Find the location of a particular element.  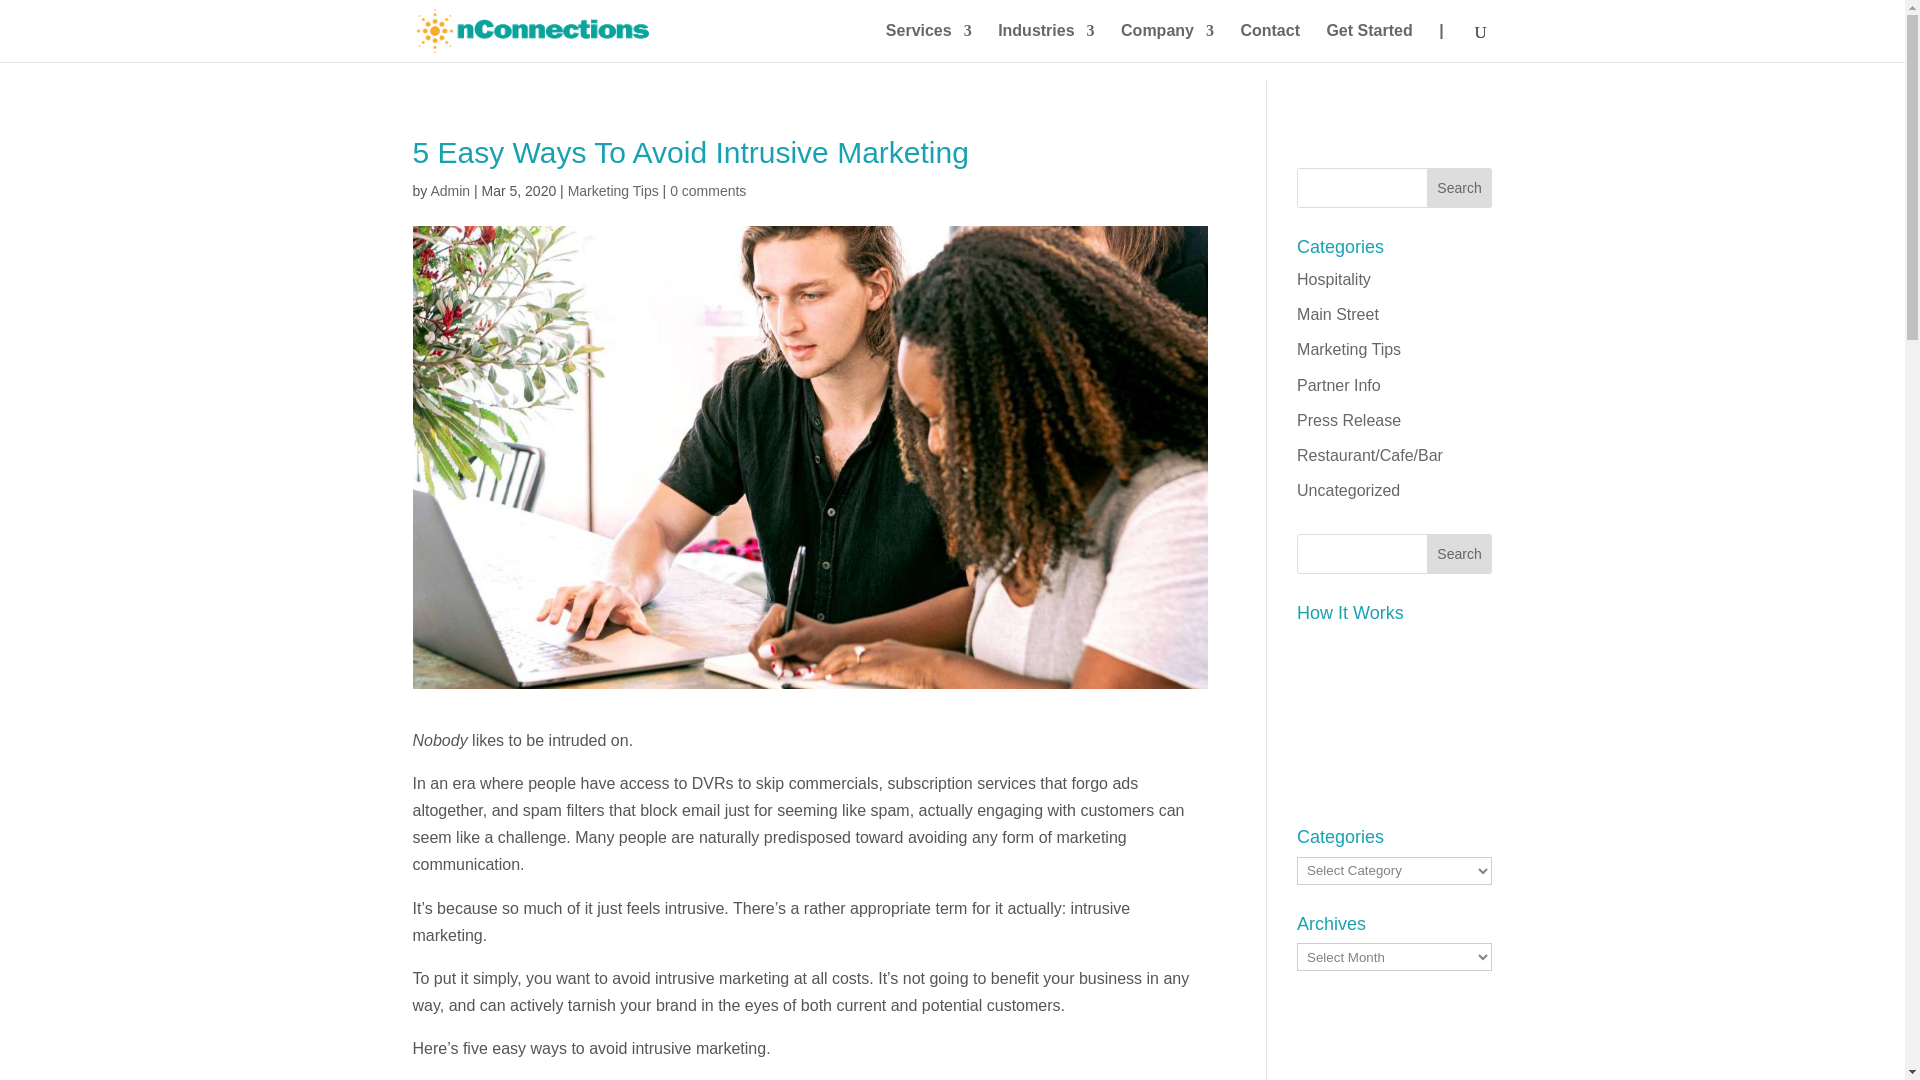

Services is located at coordinates (928, 42).